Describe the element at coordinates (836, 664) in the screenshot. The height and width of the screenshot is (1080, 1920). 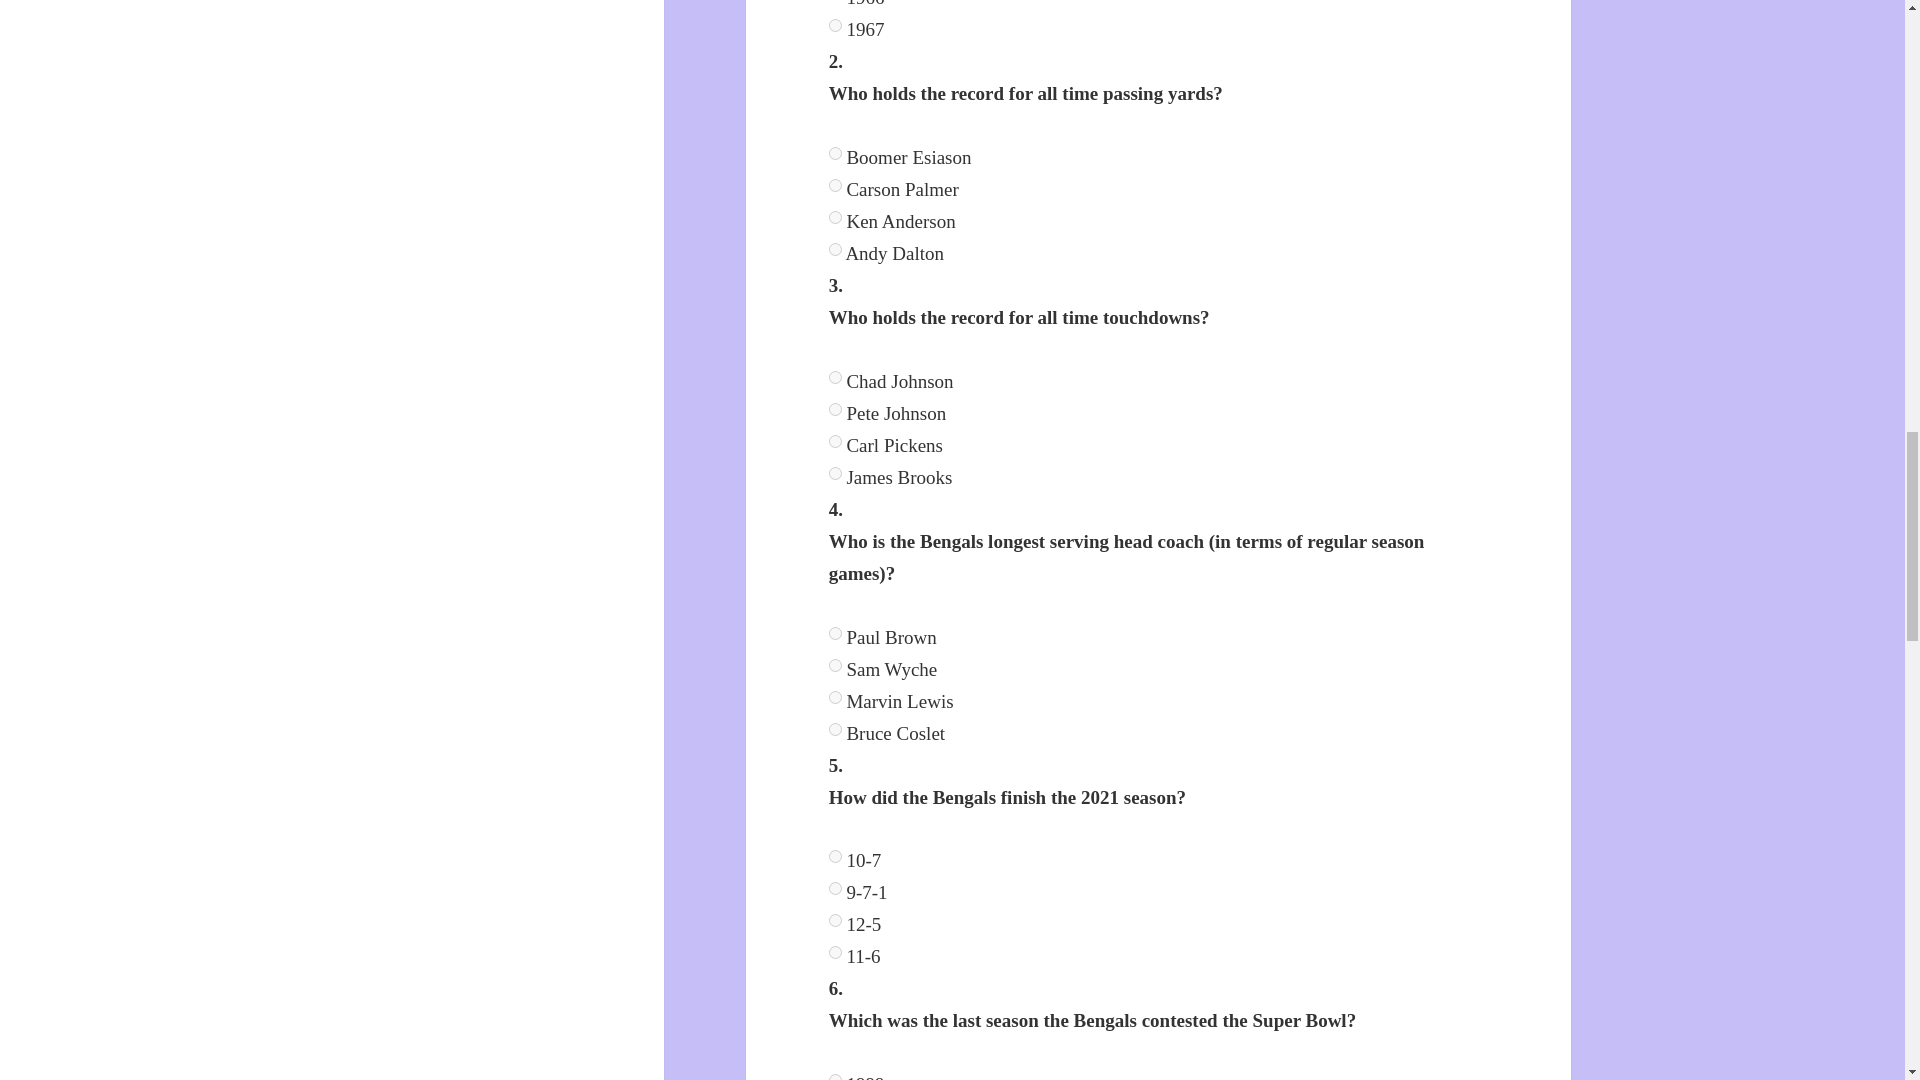
I see `1` at that location.